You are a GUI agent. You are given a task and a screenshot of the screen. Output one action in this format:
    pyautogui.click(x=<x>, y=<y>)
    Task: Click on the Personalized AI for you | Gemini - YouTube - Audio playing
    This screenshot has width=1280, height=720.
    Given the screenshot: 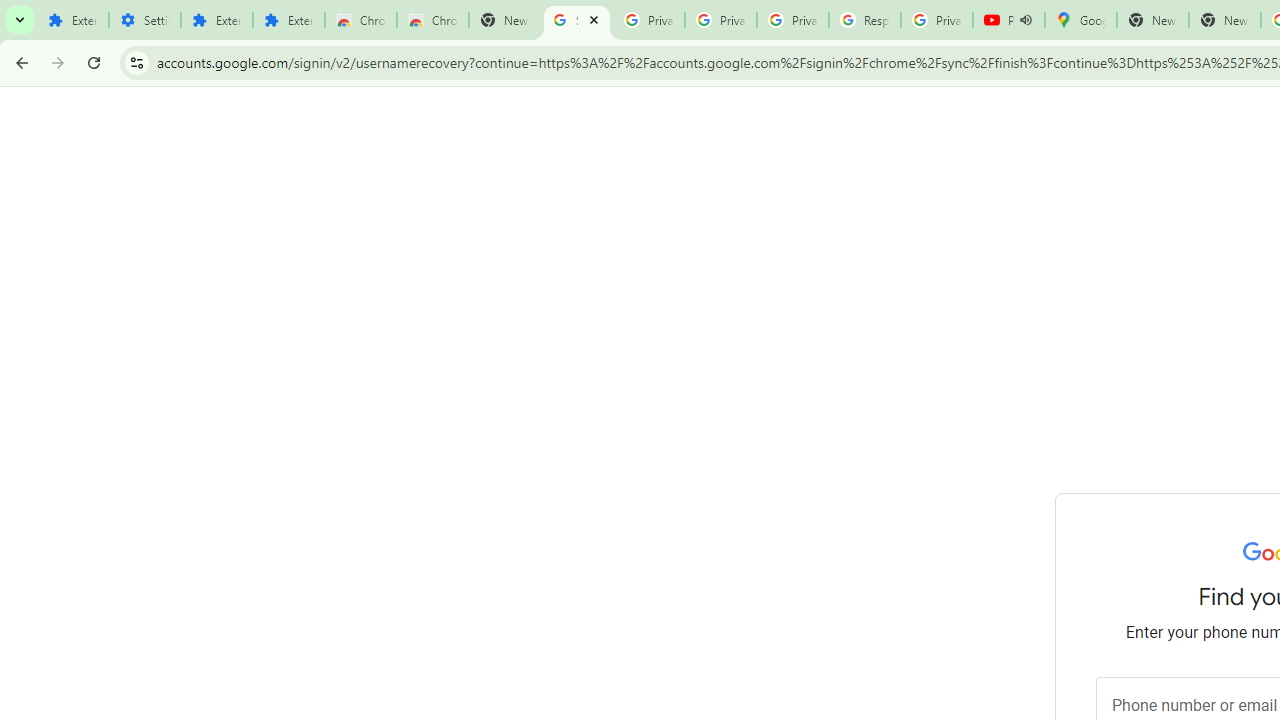 What is the action you would take?
    pyautogui.click(x=1008, y=20)
    